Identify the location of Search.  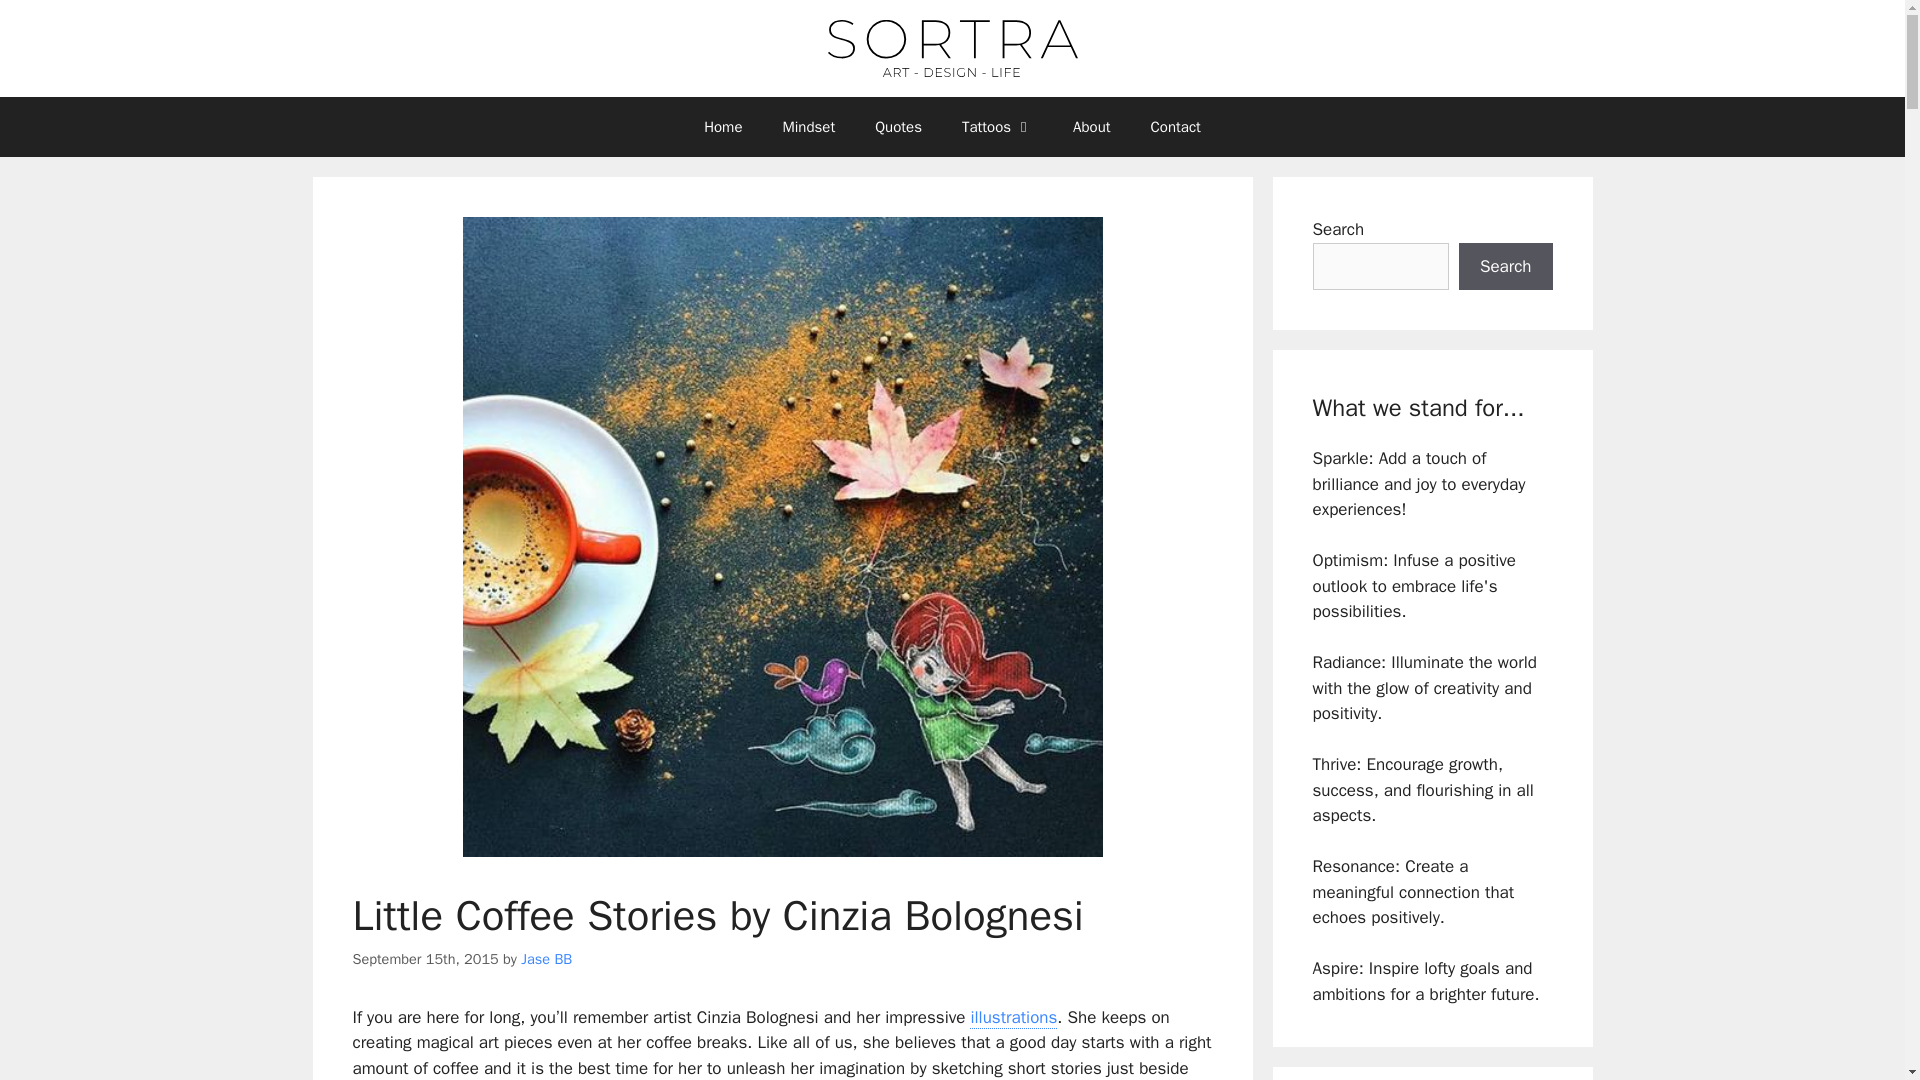
(1506, 266).